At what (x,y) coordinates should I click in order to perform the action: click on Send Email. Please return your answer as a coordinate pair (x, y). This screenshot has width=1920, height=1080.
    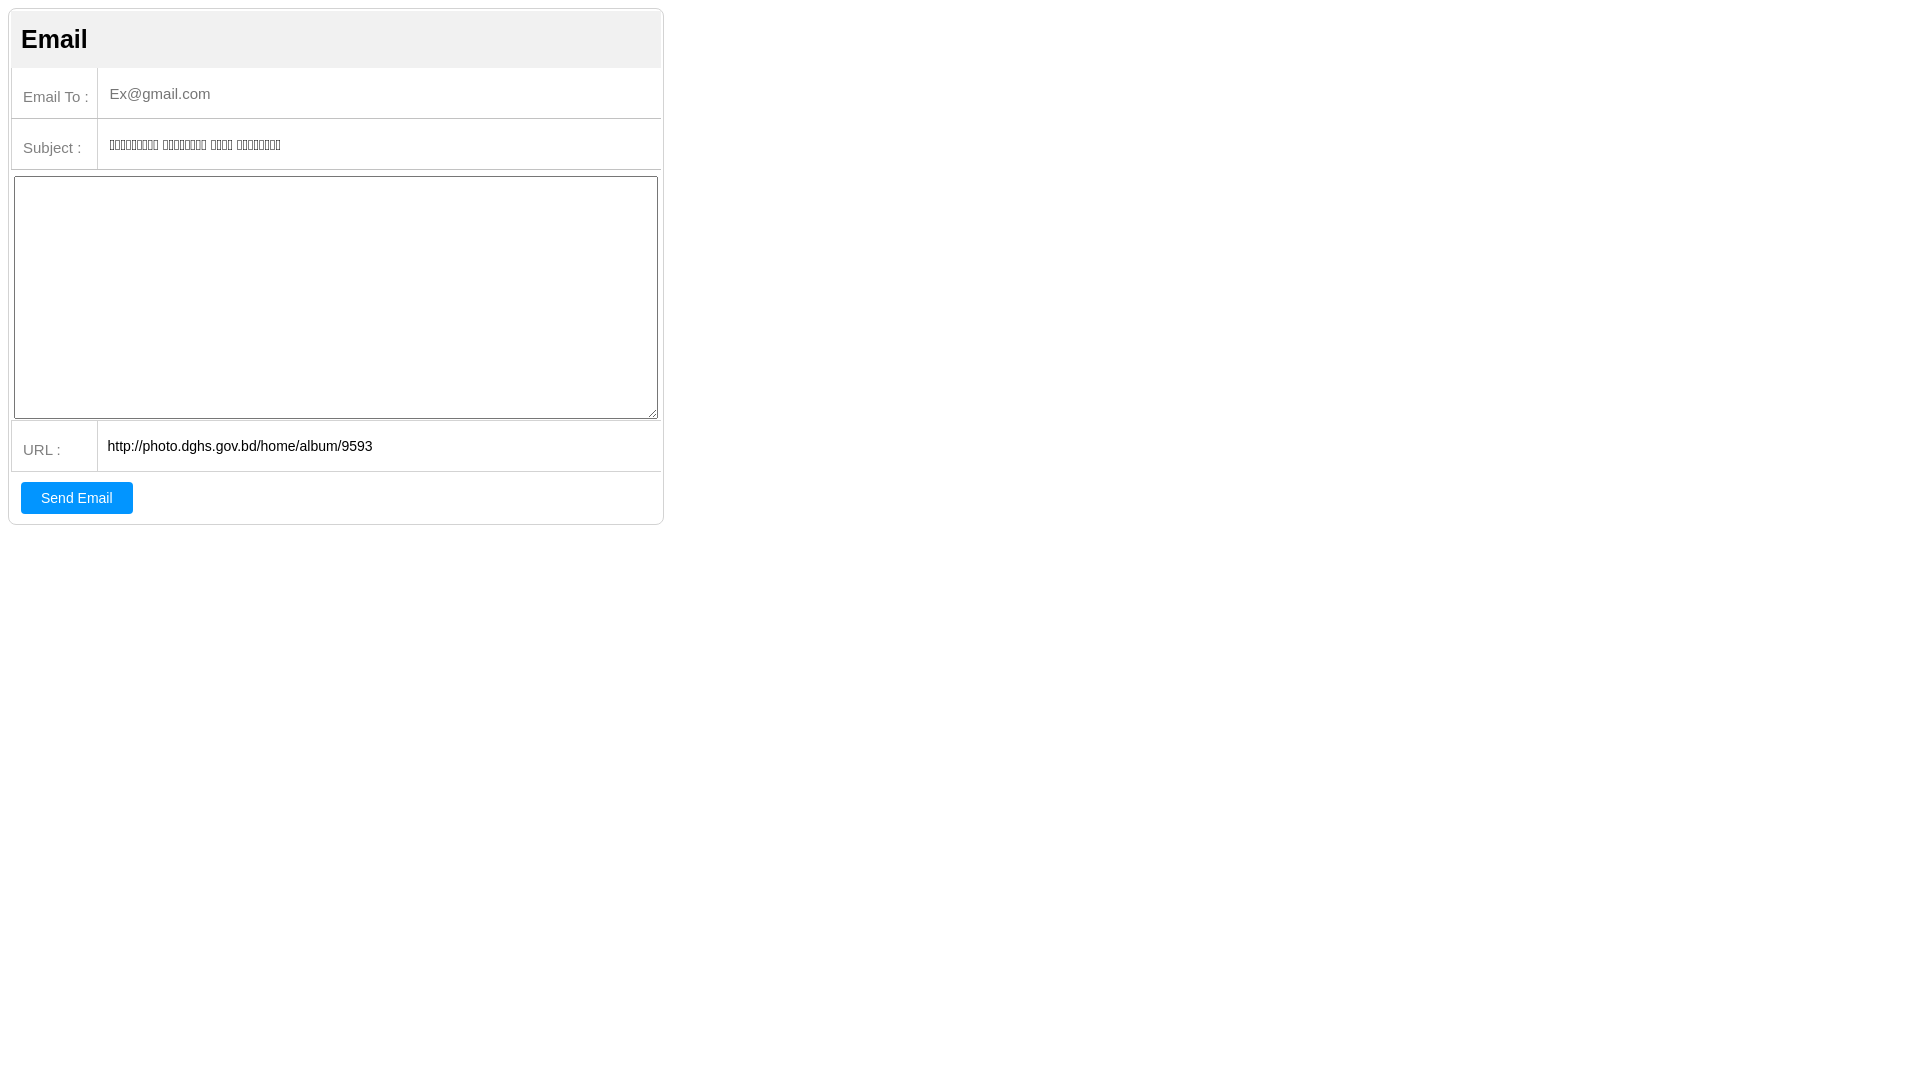
    Looking at the image, I should click on (77, 498).